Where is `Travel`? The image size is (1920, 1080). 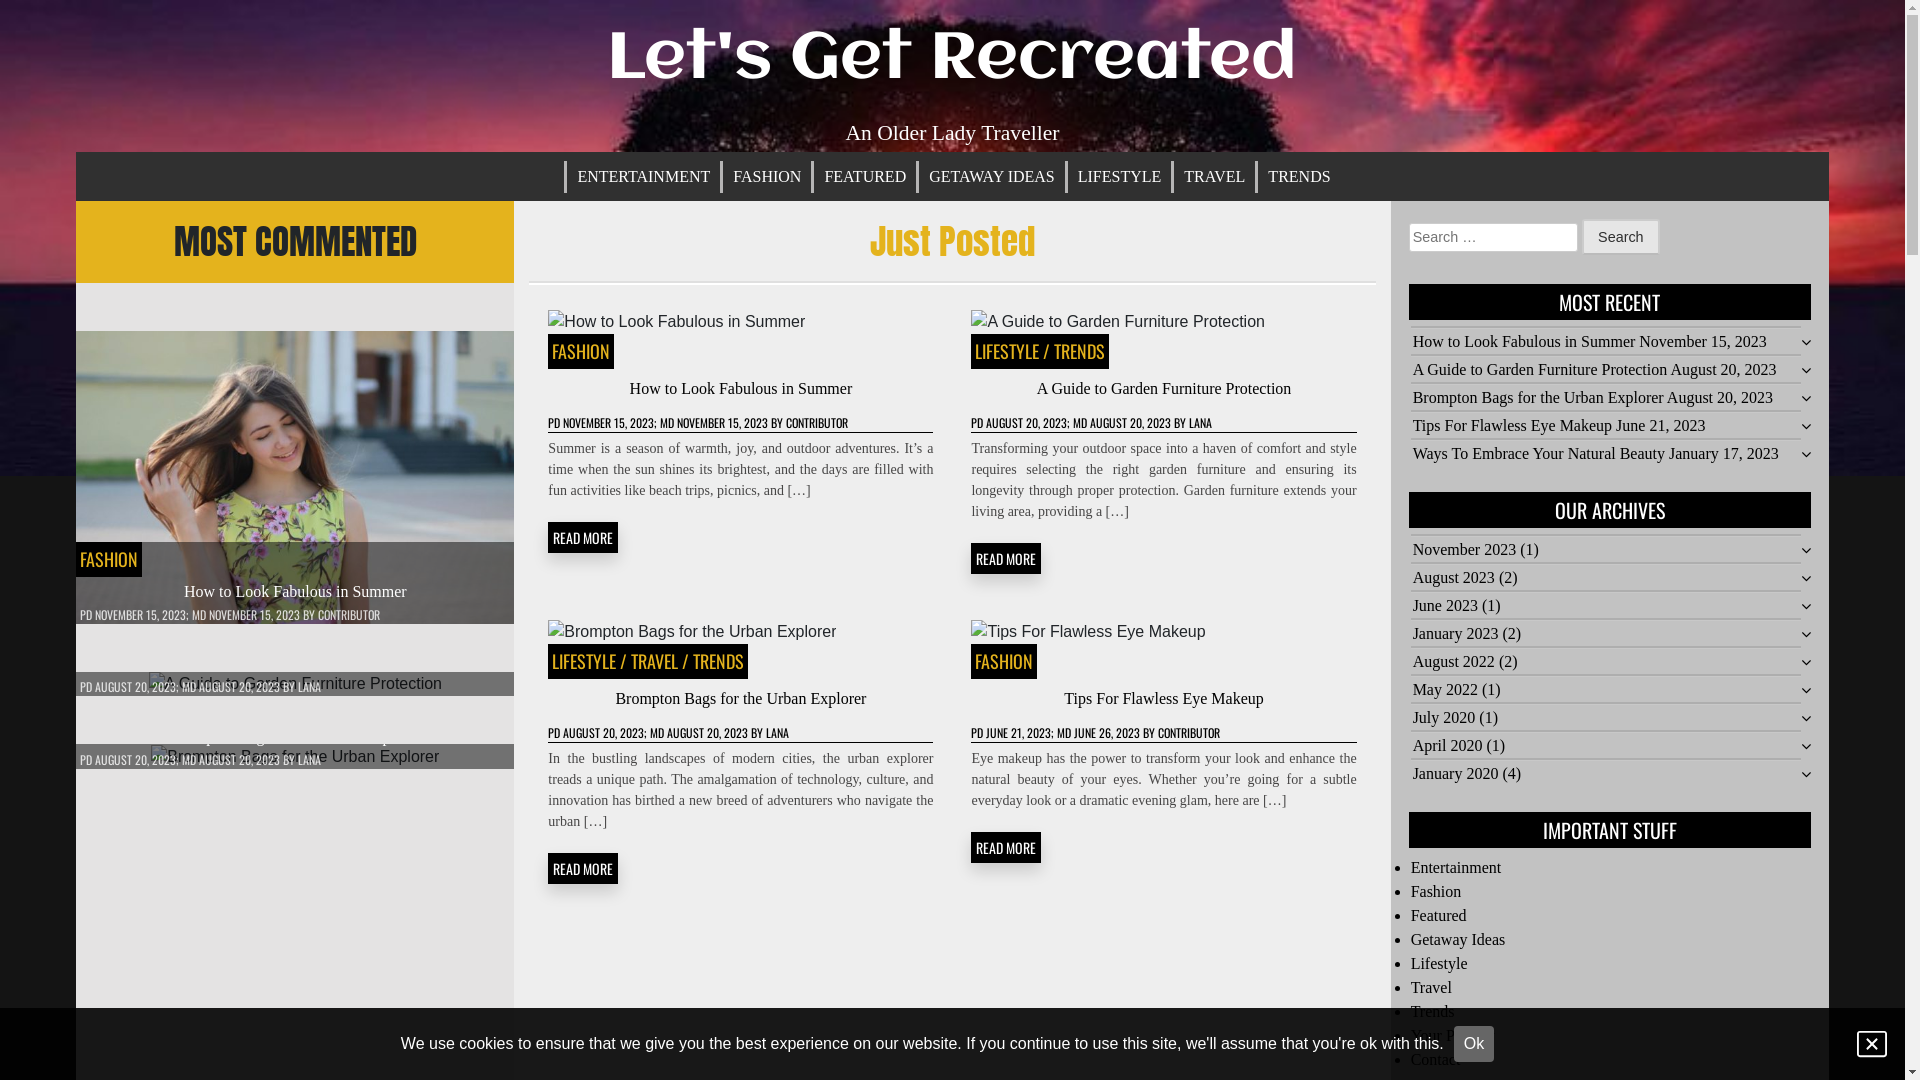 Travel is located at coordinates (1432, 988).